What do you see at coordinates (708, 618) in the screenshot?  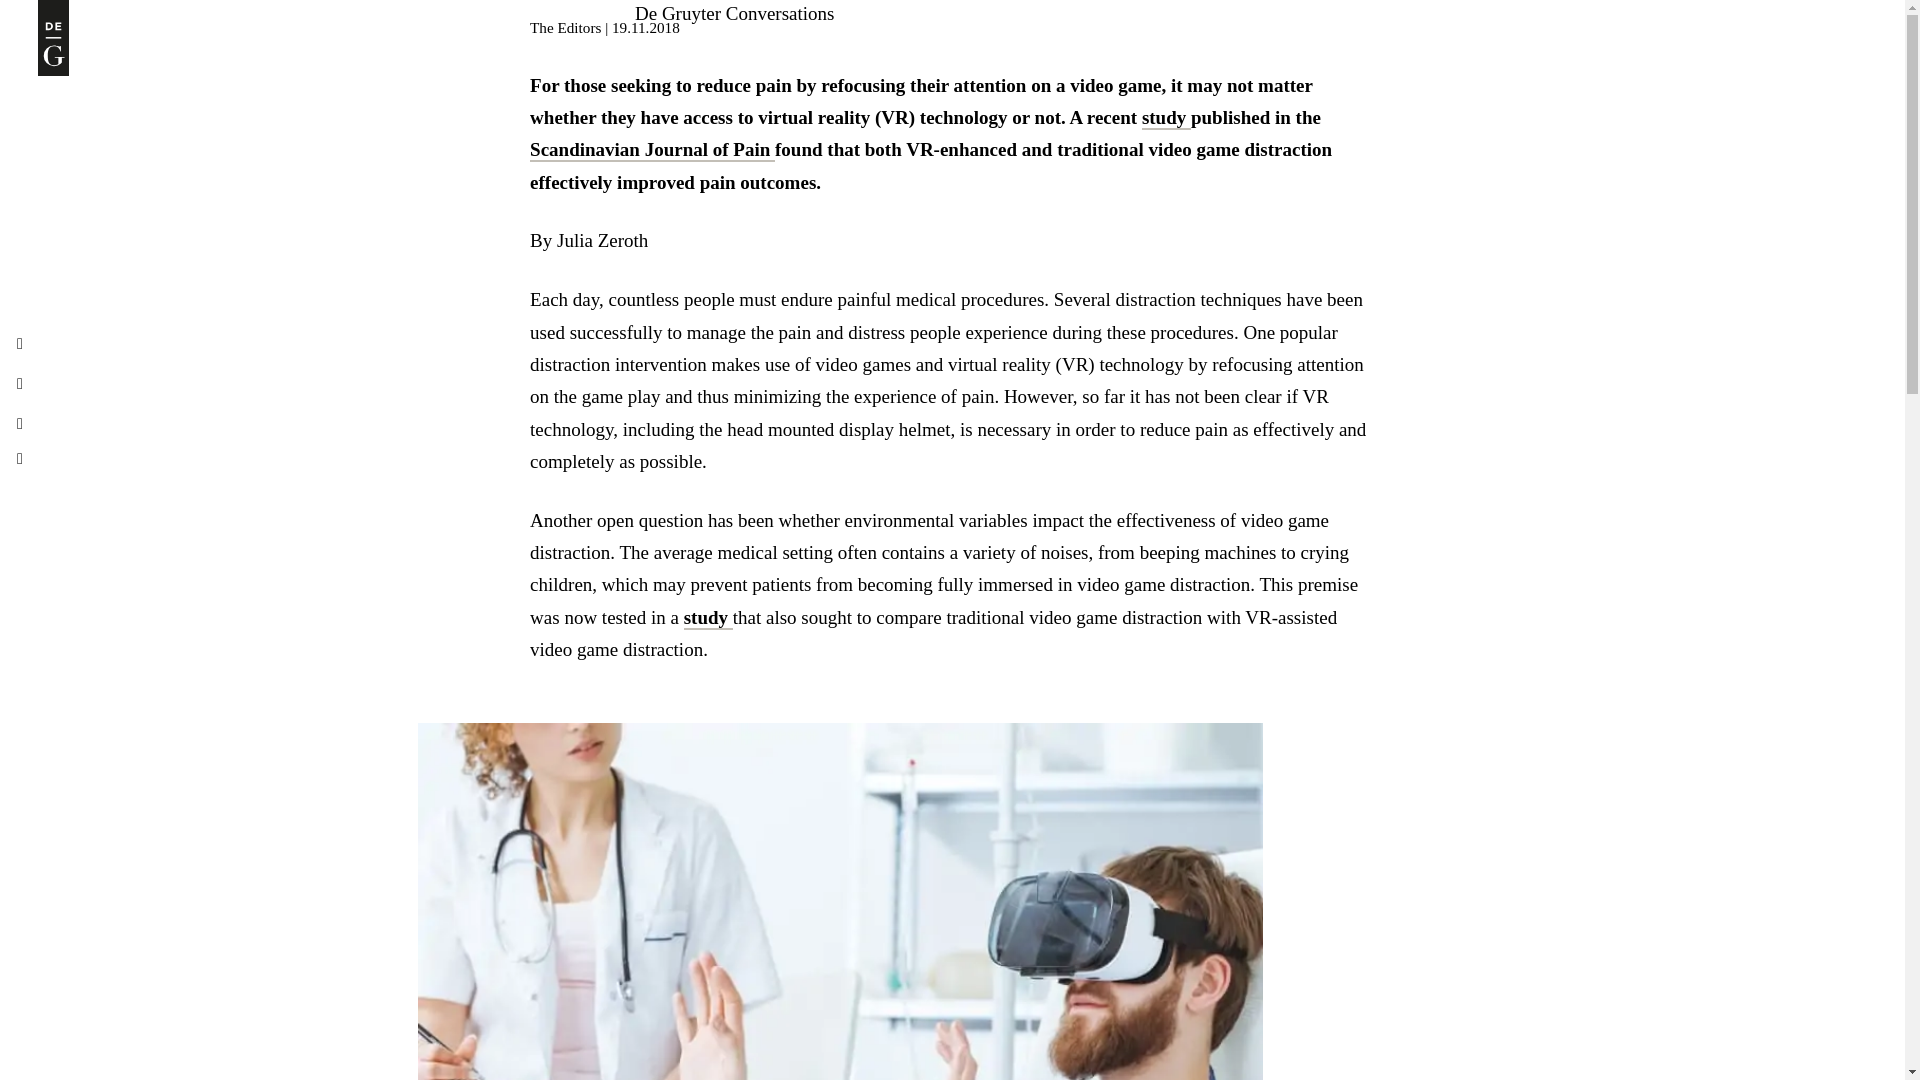 I see `study` at bounding box center [708, 618].